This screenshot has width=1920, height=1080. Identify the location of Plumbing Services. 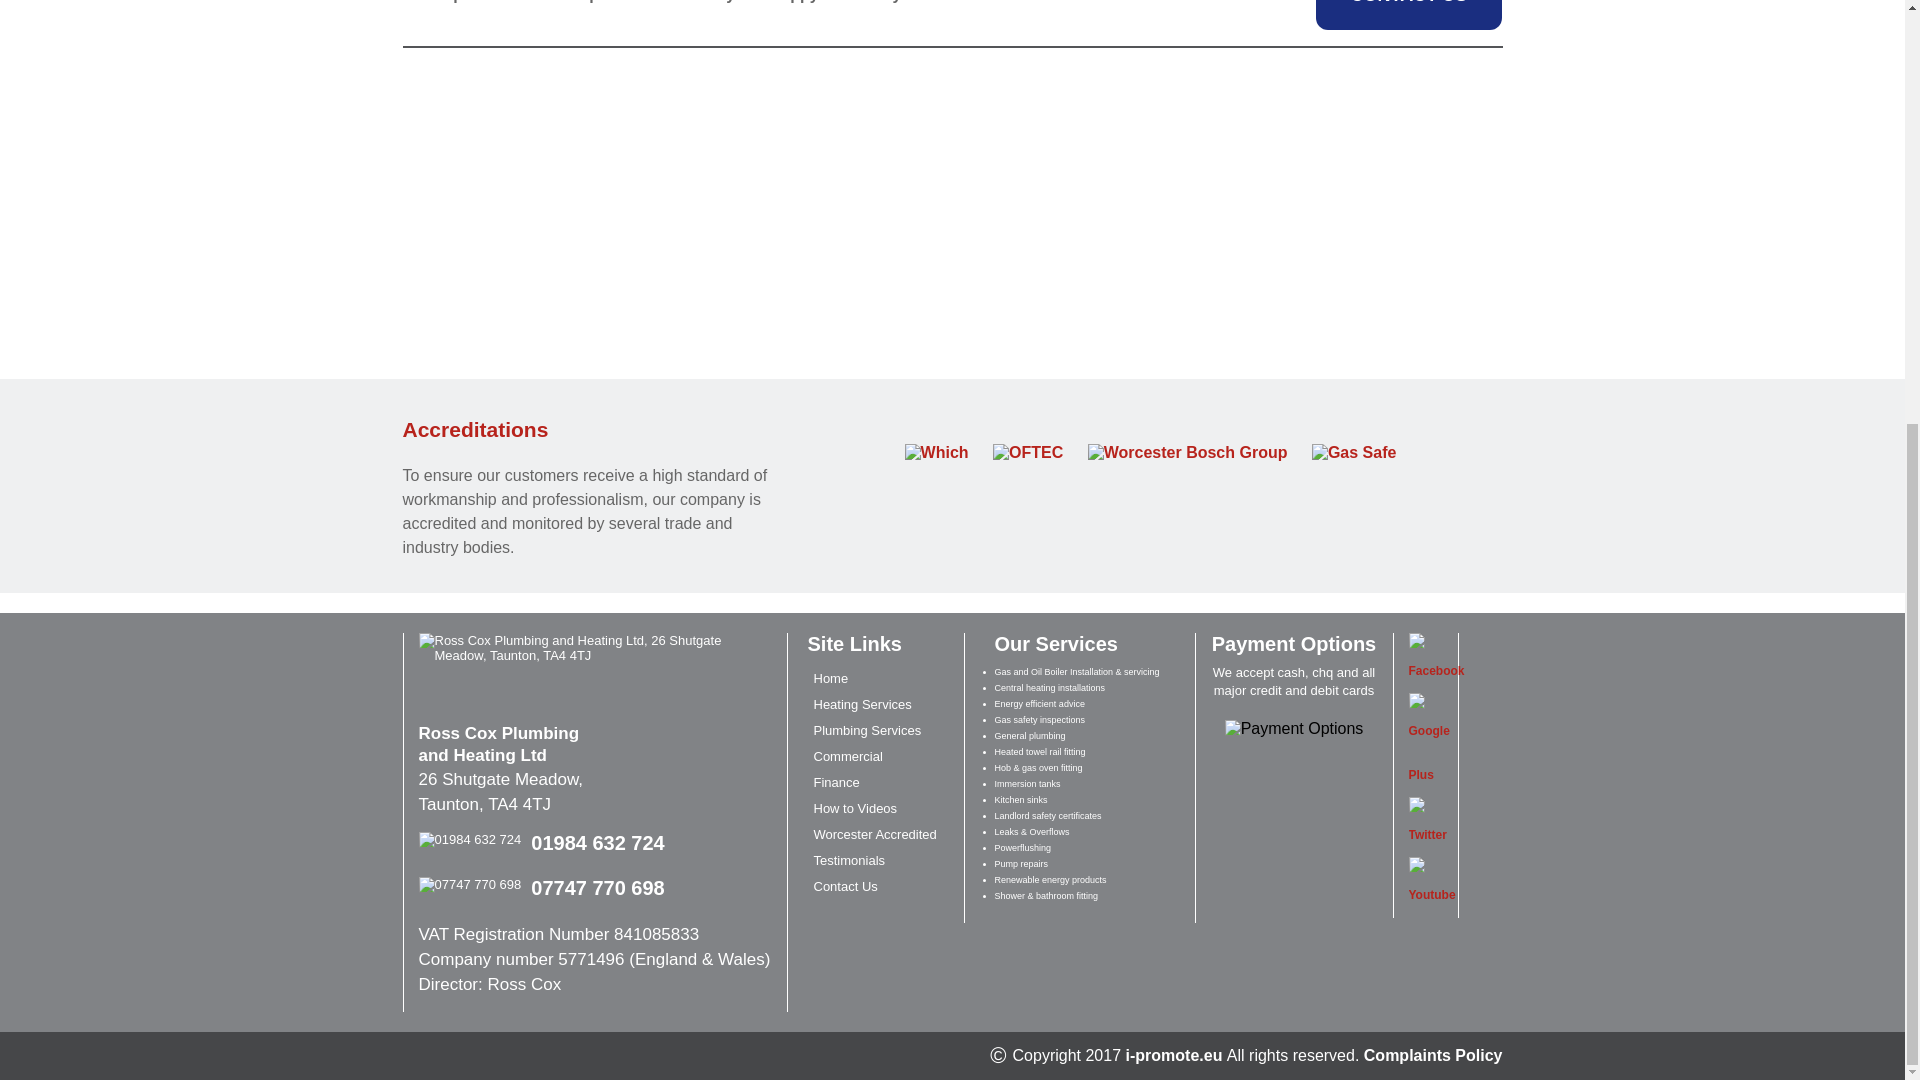
(868, 730).